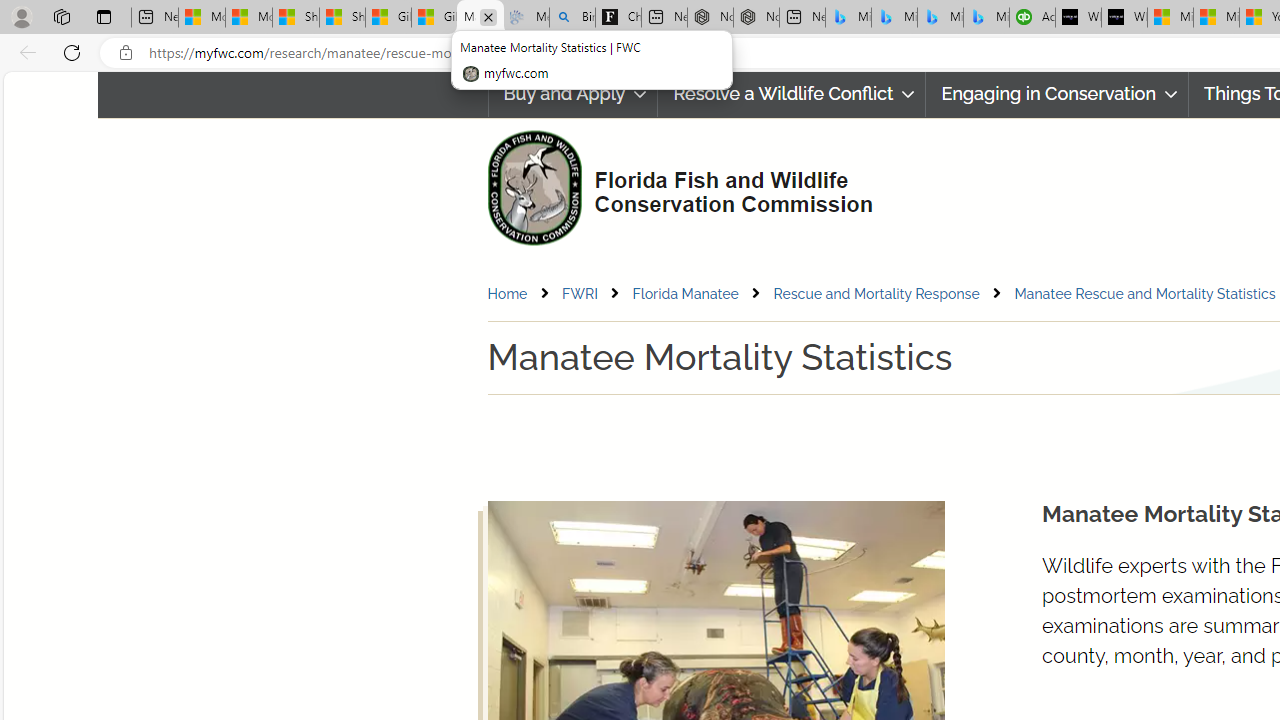 Image resolution: width=1280 pixels, height=720 pixels. Describe the element at coordinates (986, 18) in the screenshot. I see `Microsoft Bing Travel - Shangri-La Hotel Bangkok` at that location.